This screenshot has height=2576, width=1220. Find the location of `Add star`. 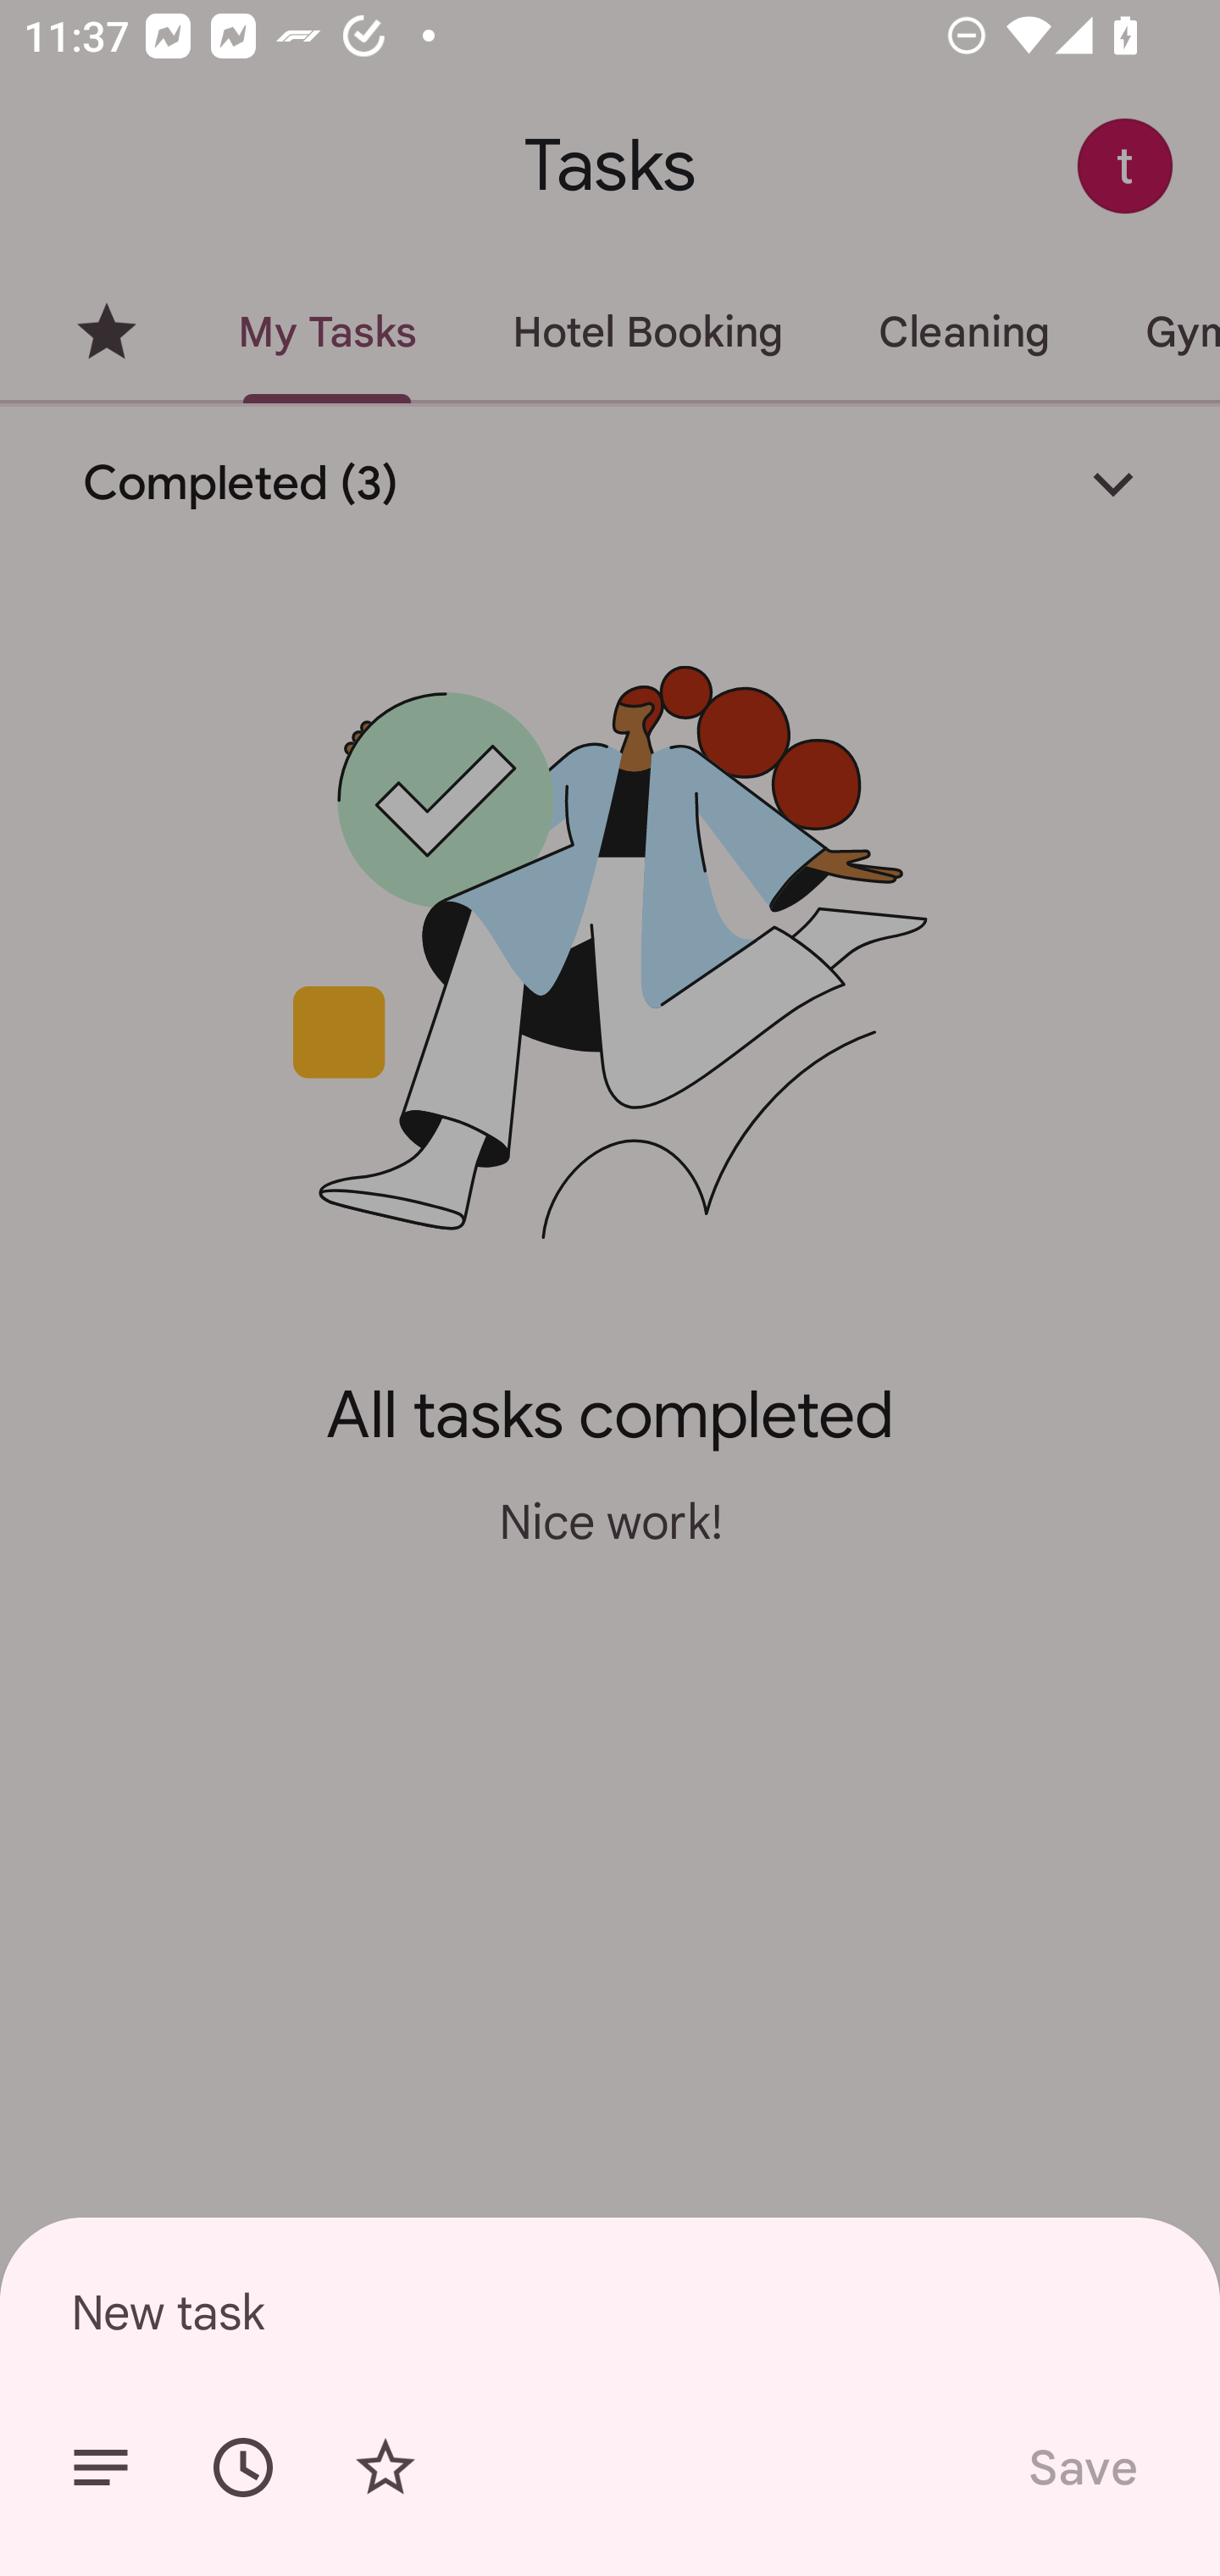

Add star is located at coordinates (385, 2468).